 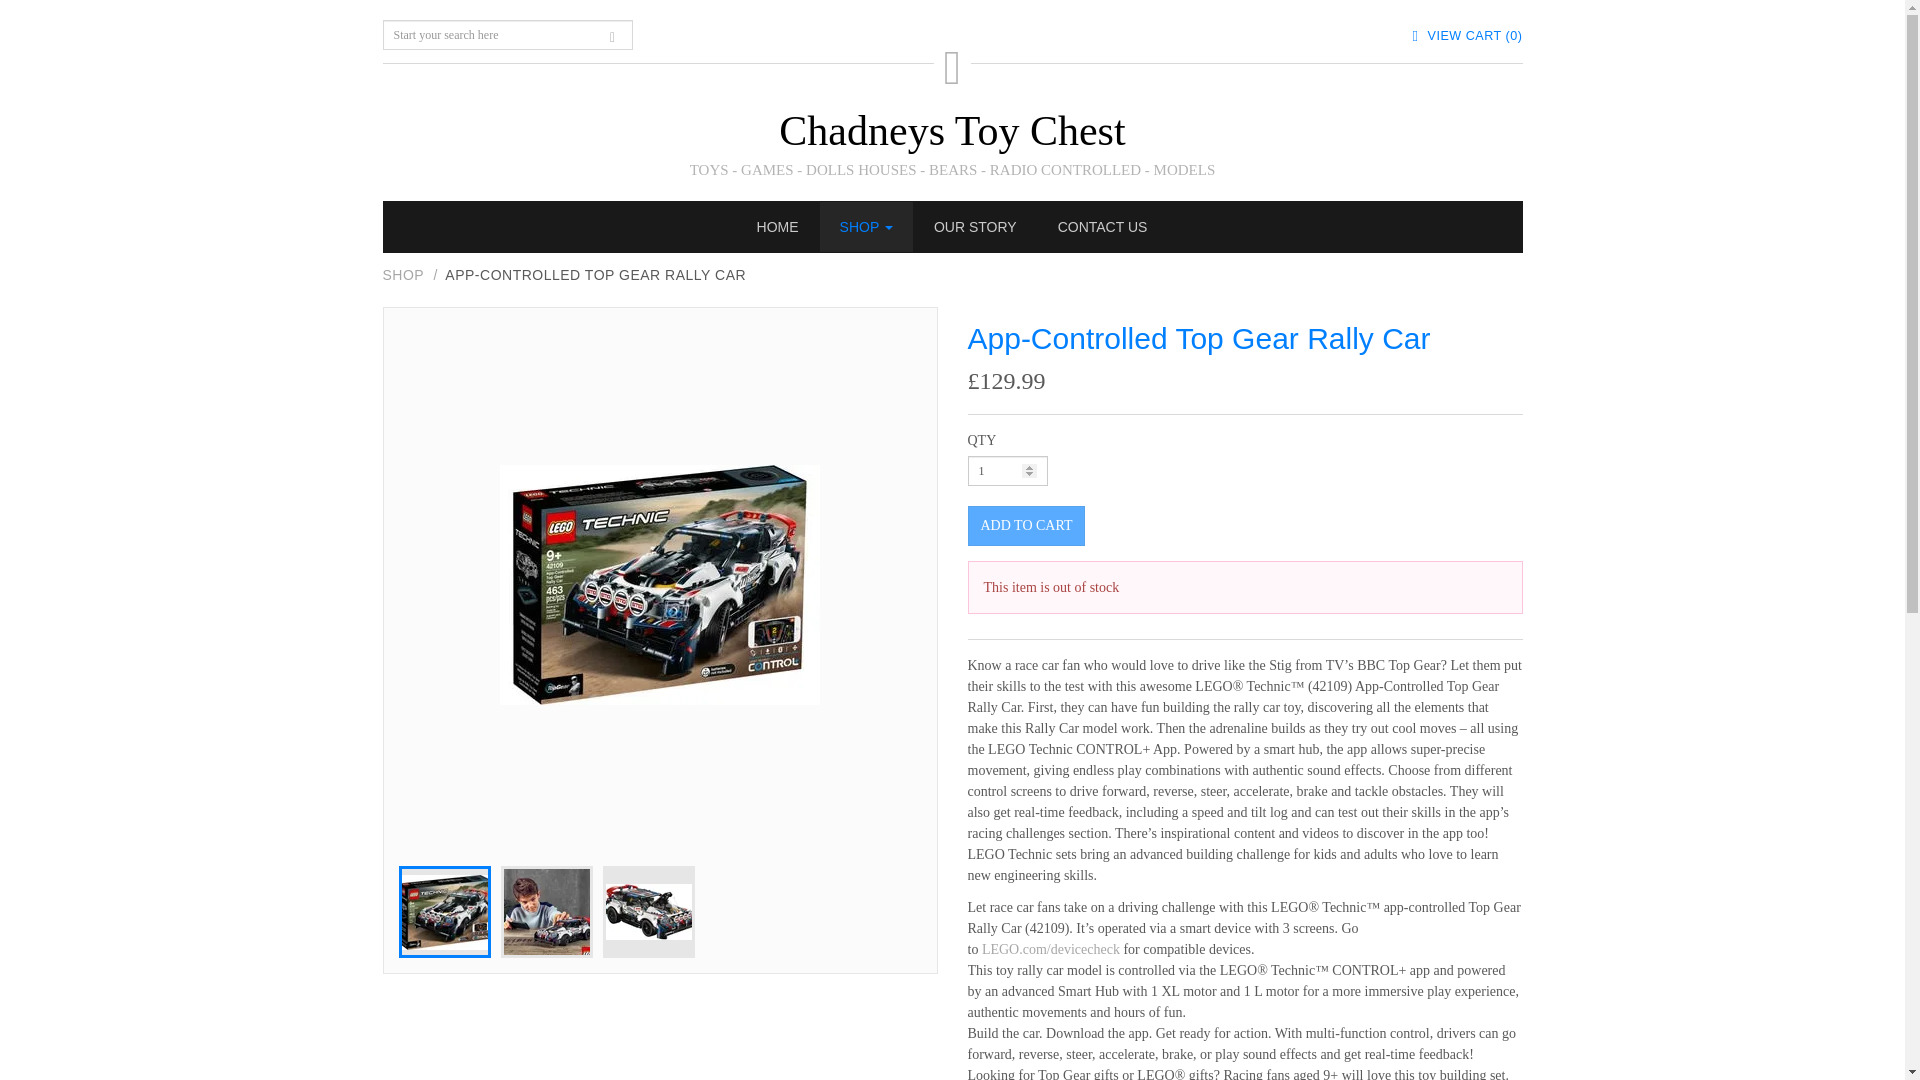 What do you see at coordinates (974, 226) in the screenshot?
I see `OUR STORY` at bounding box center [974, 226].